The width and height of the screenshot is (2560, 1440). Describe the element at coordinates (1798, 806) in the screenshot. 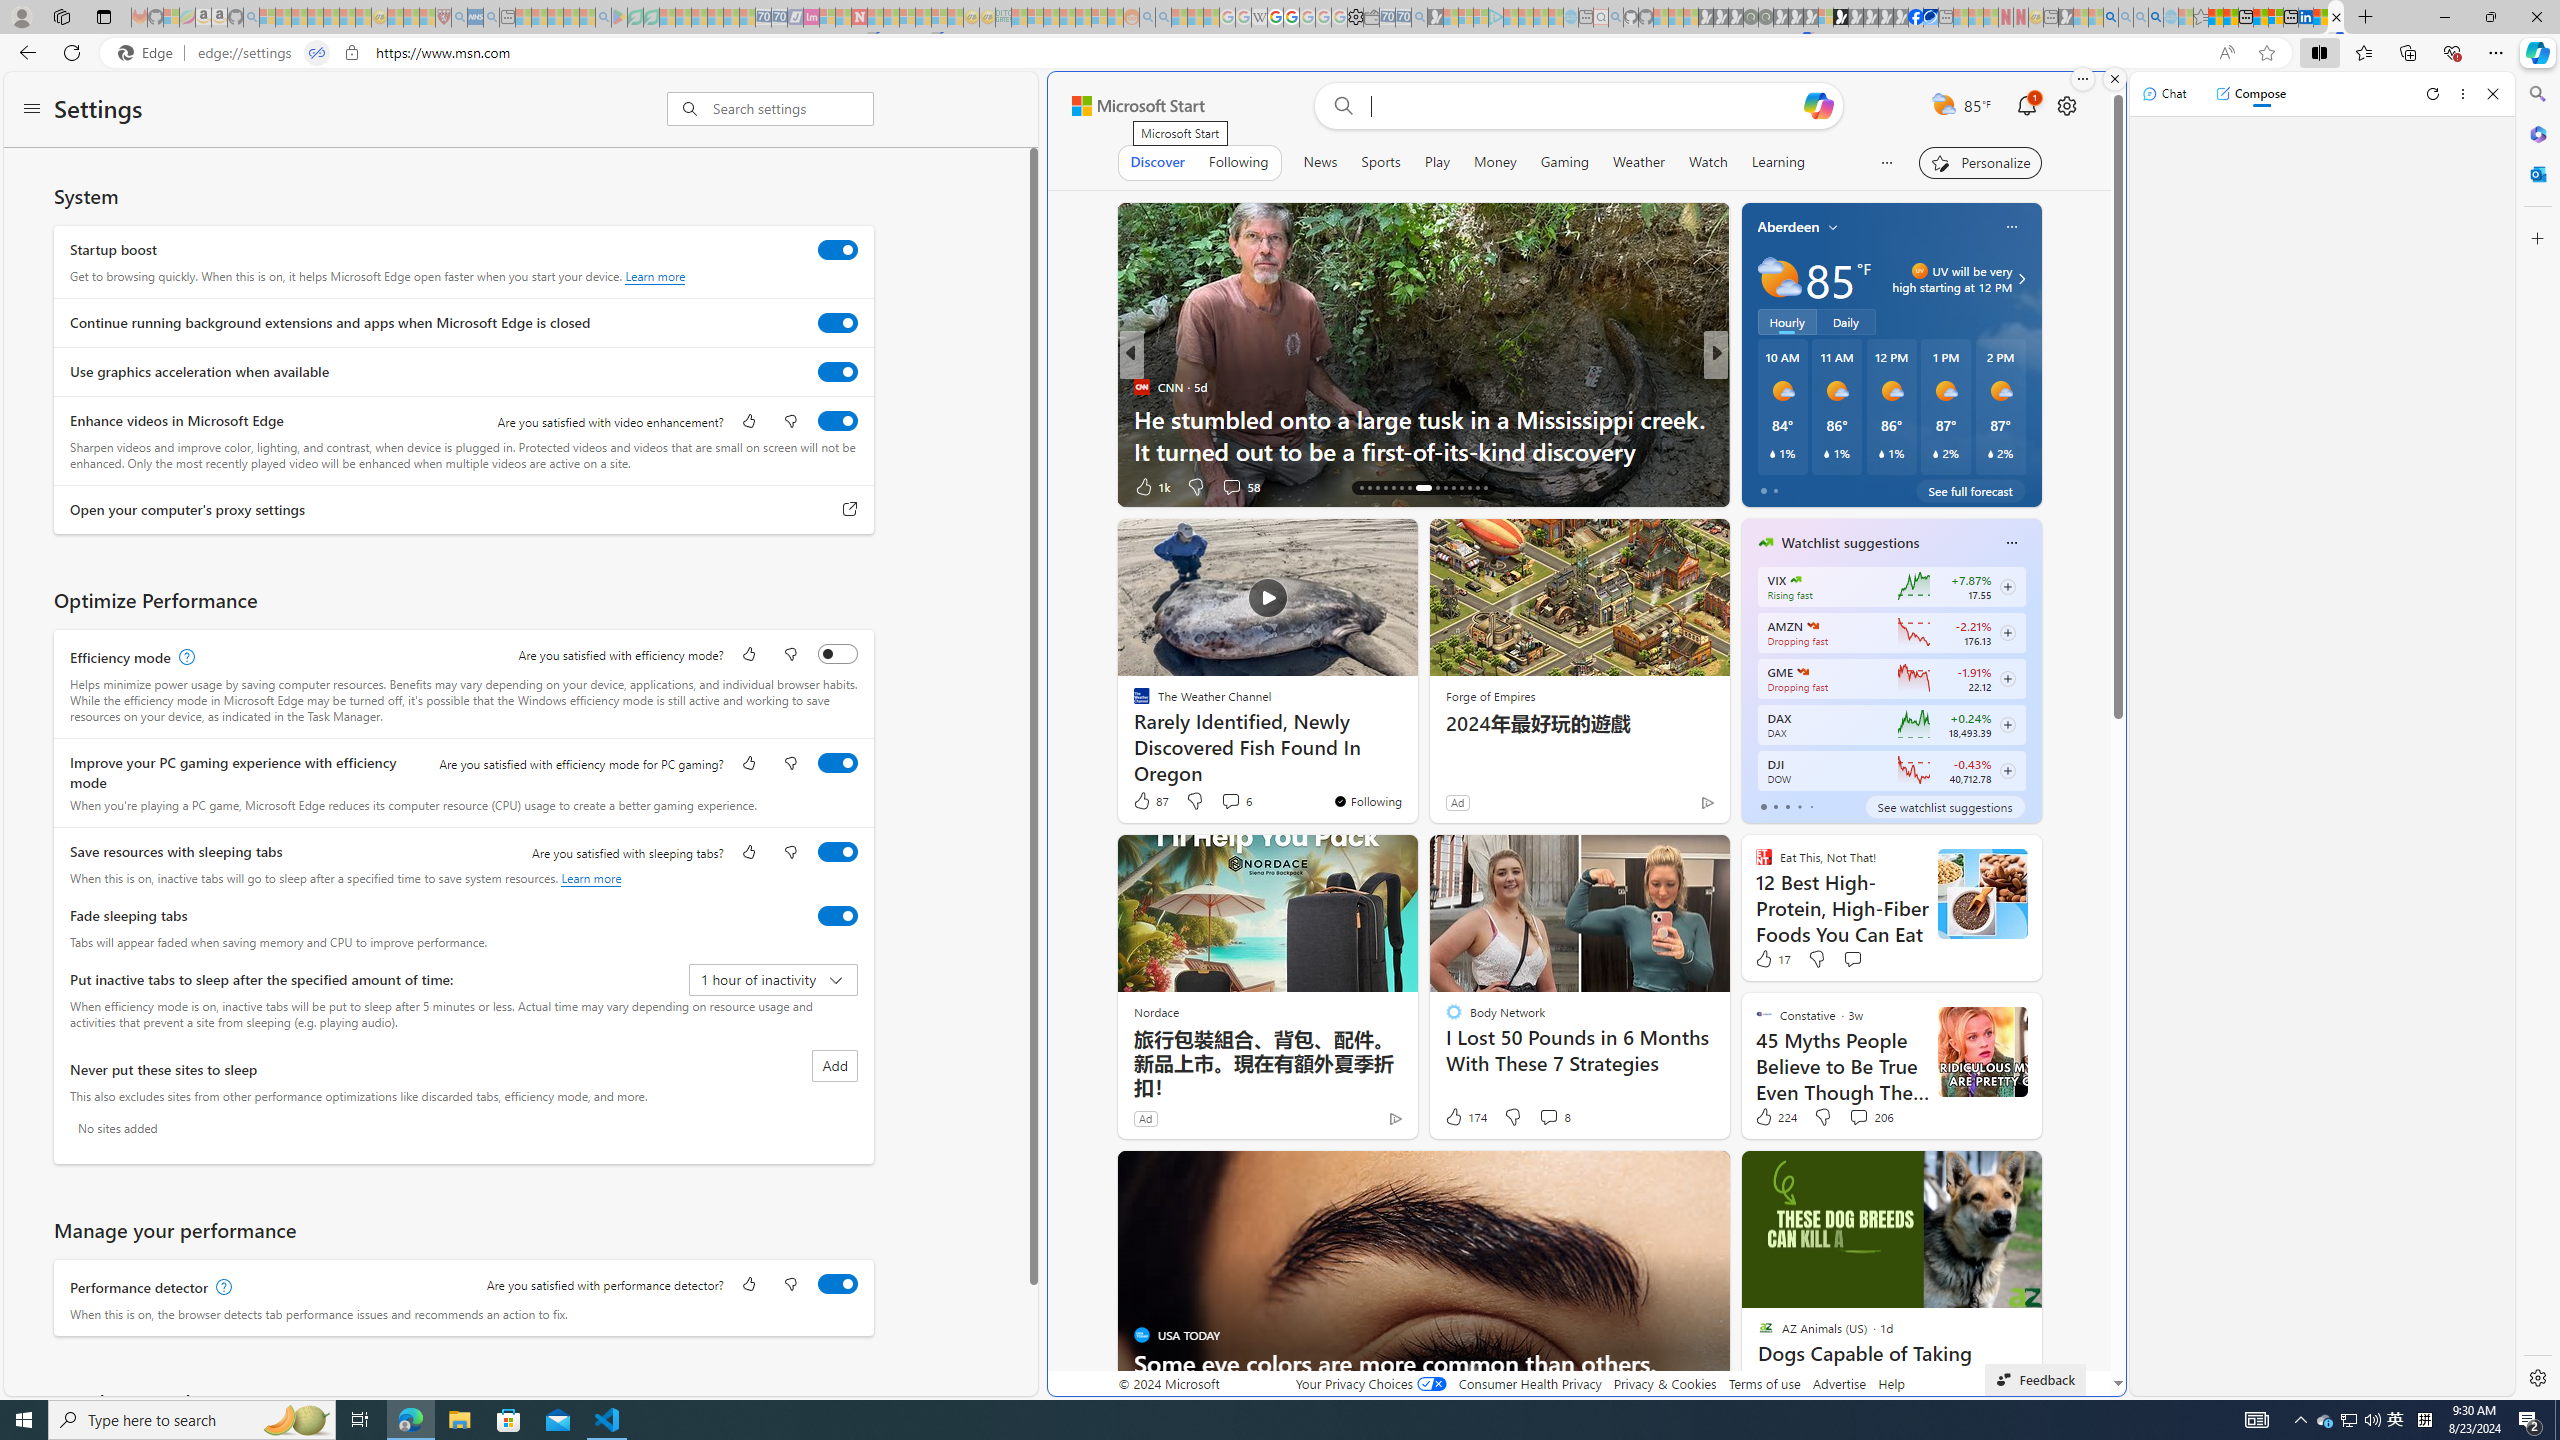

I see `tab-3` at that location.